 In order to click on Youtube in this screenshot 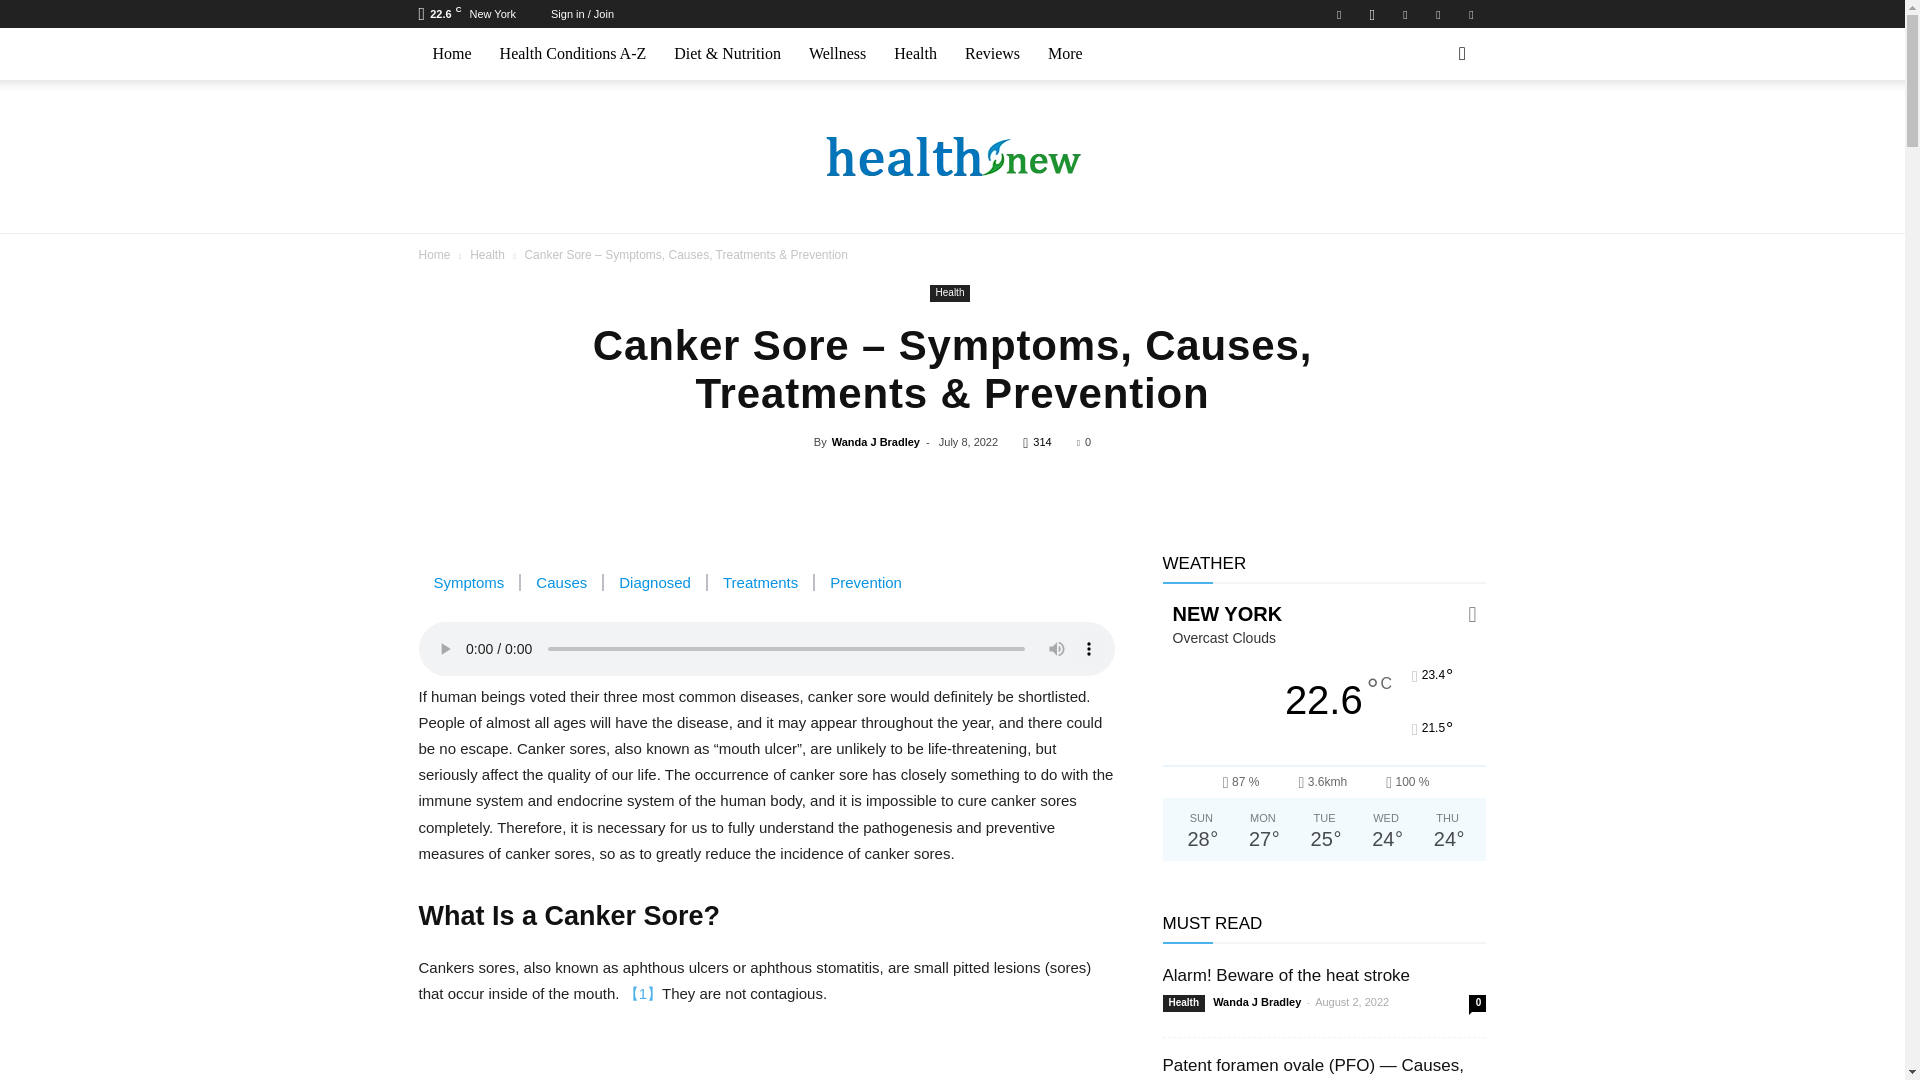, I will do `click(1470, 14)`.